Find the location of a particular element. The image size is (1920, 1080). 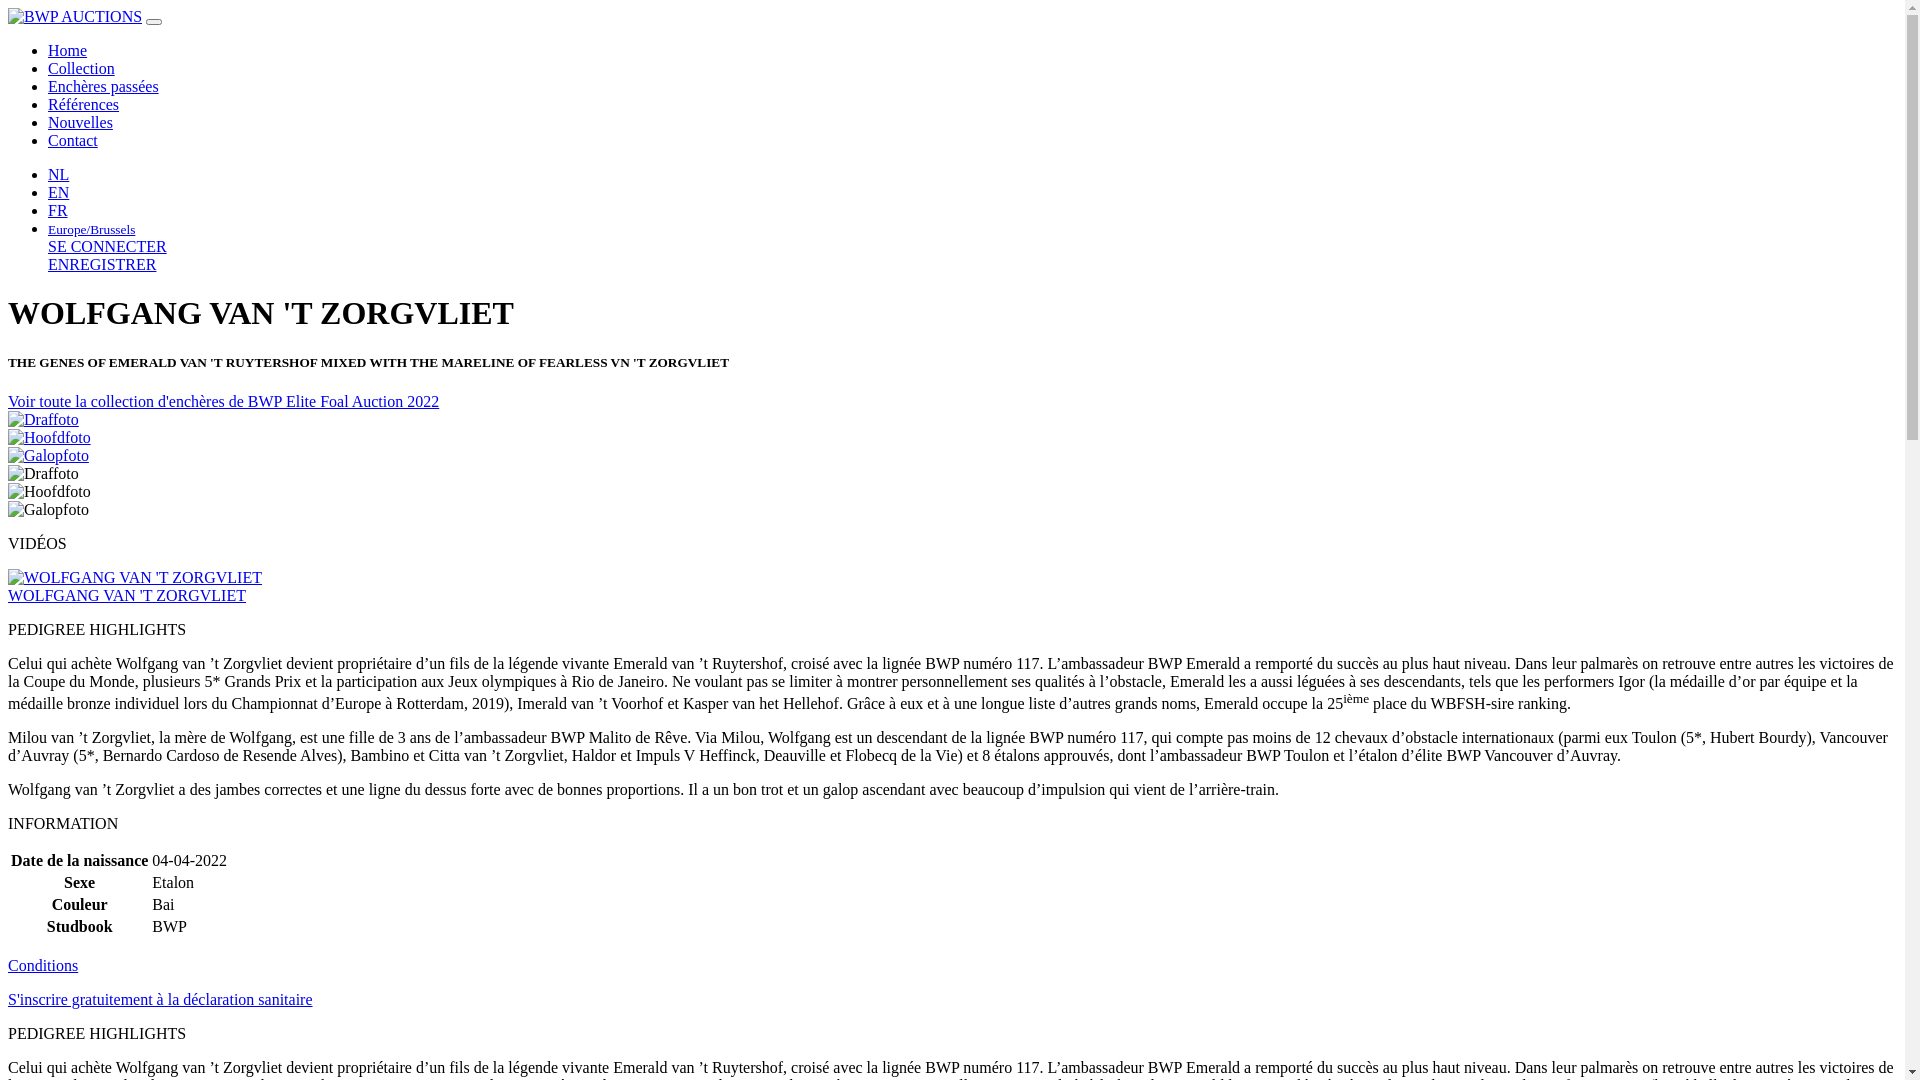

WOLFGANG VAN 'T ZORGVLIET is located at coordinates (135, 586).